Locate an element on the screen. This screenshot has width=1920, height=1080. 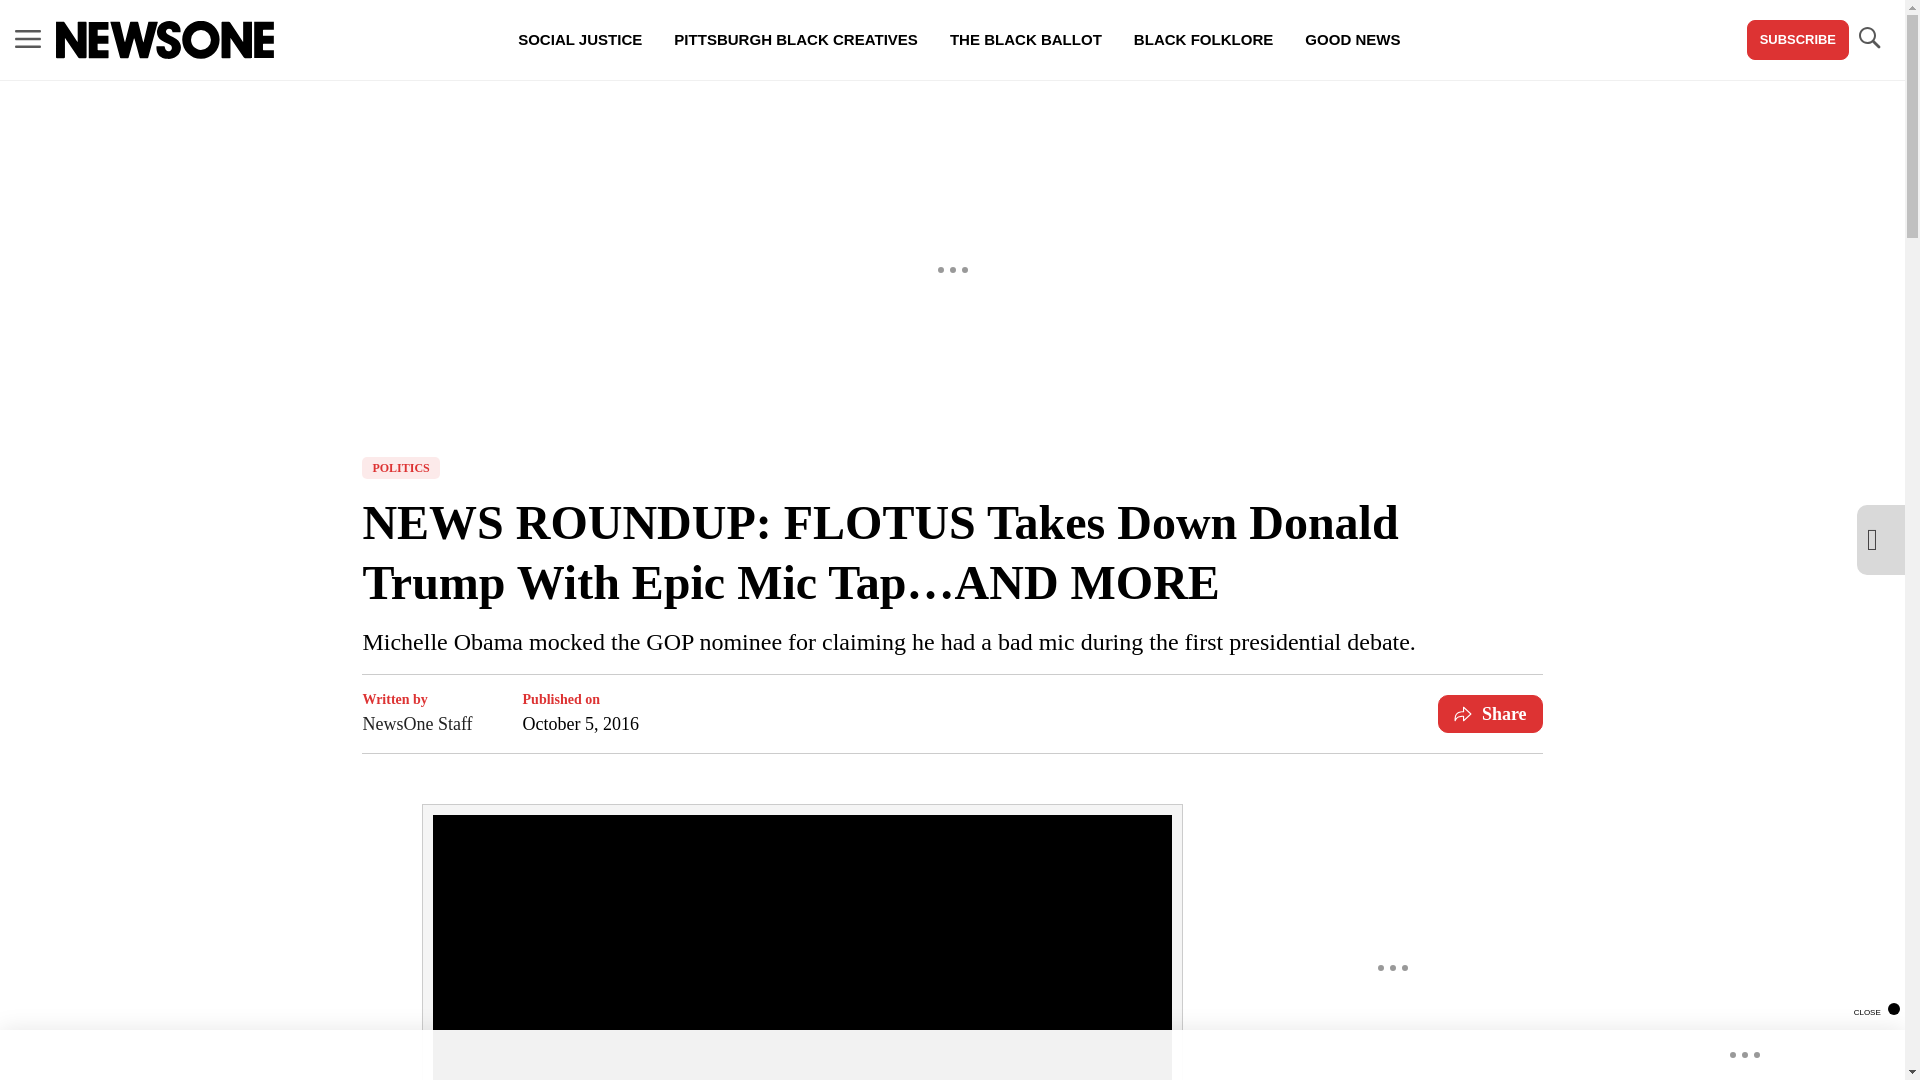
MENU is located at coordinates (28, 38).